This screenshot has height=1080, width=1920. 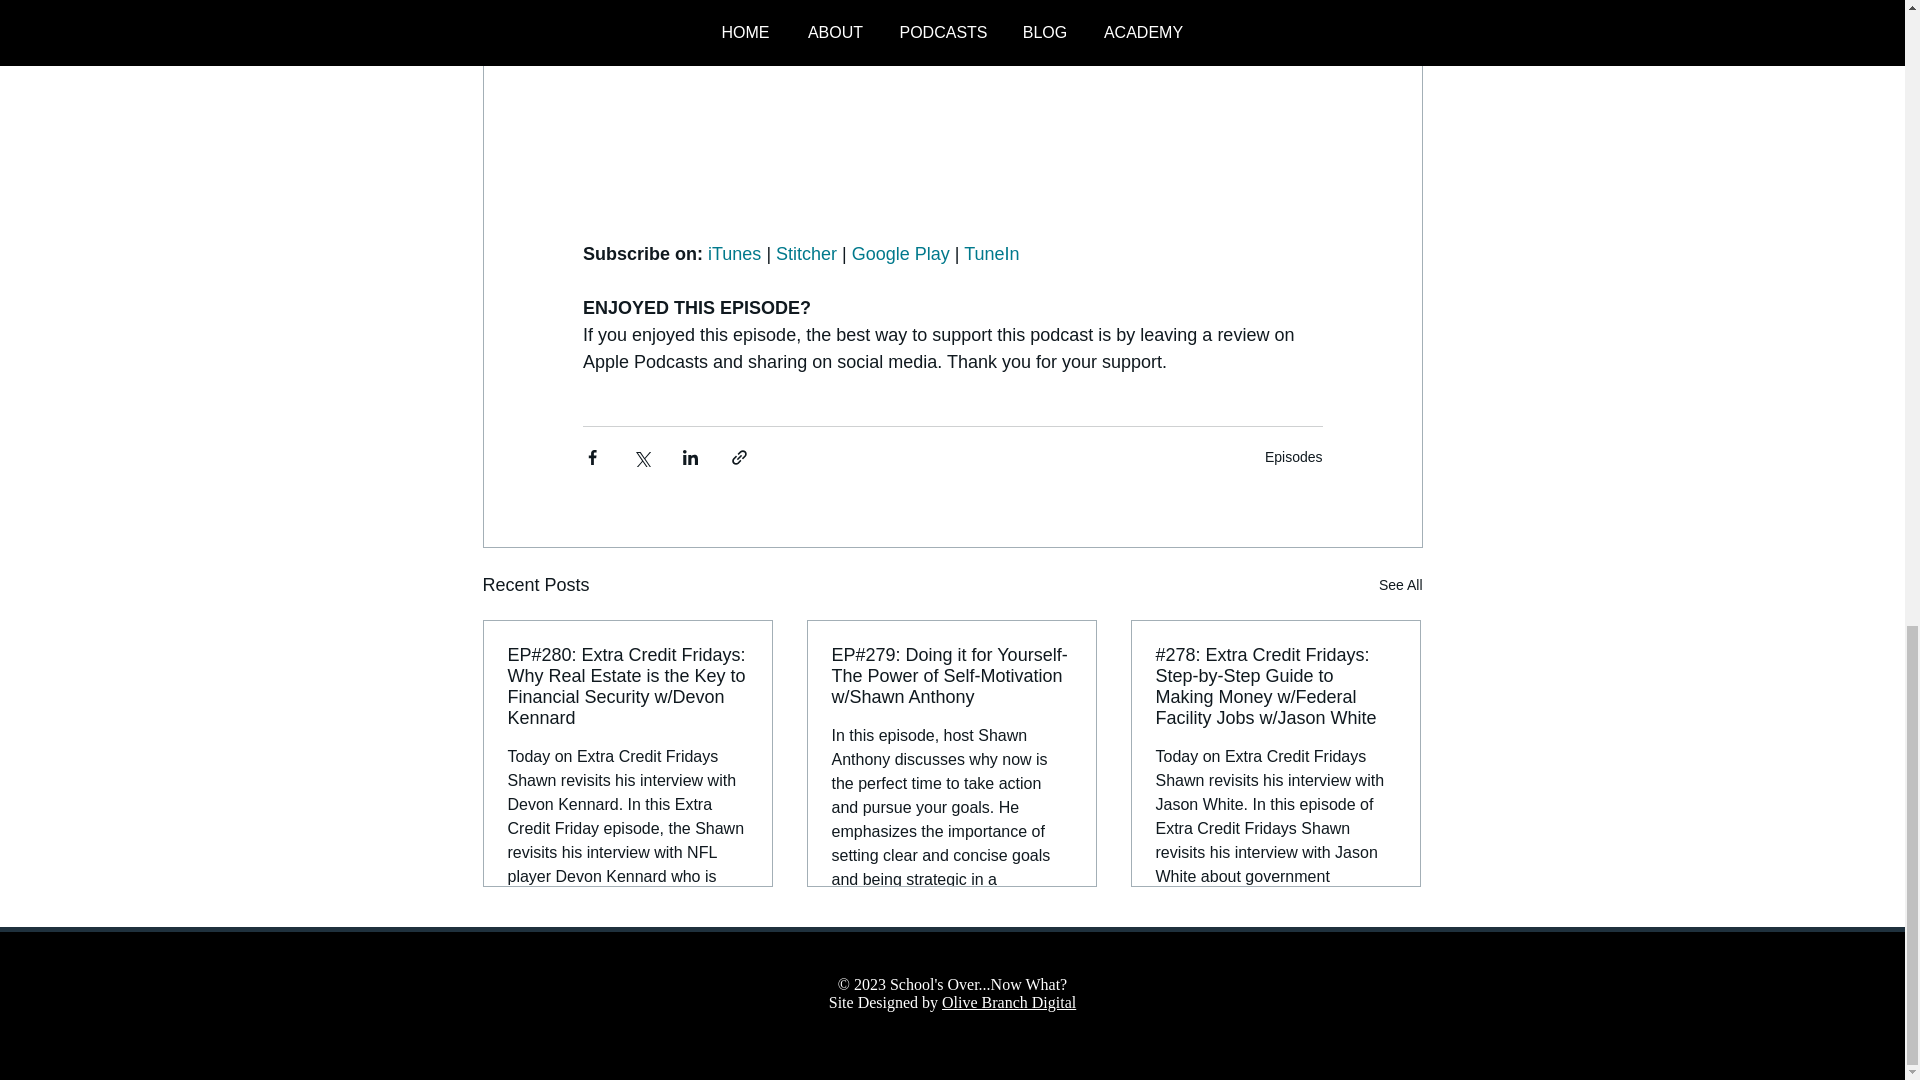 I want to click on Stitcher, so click(x=806, y=254).